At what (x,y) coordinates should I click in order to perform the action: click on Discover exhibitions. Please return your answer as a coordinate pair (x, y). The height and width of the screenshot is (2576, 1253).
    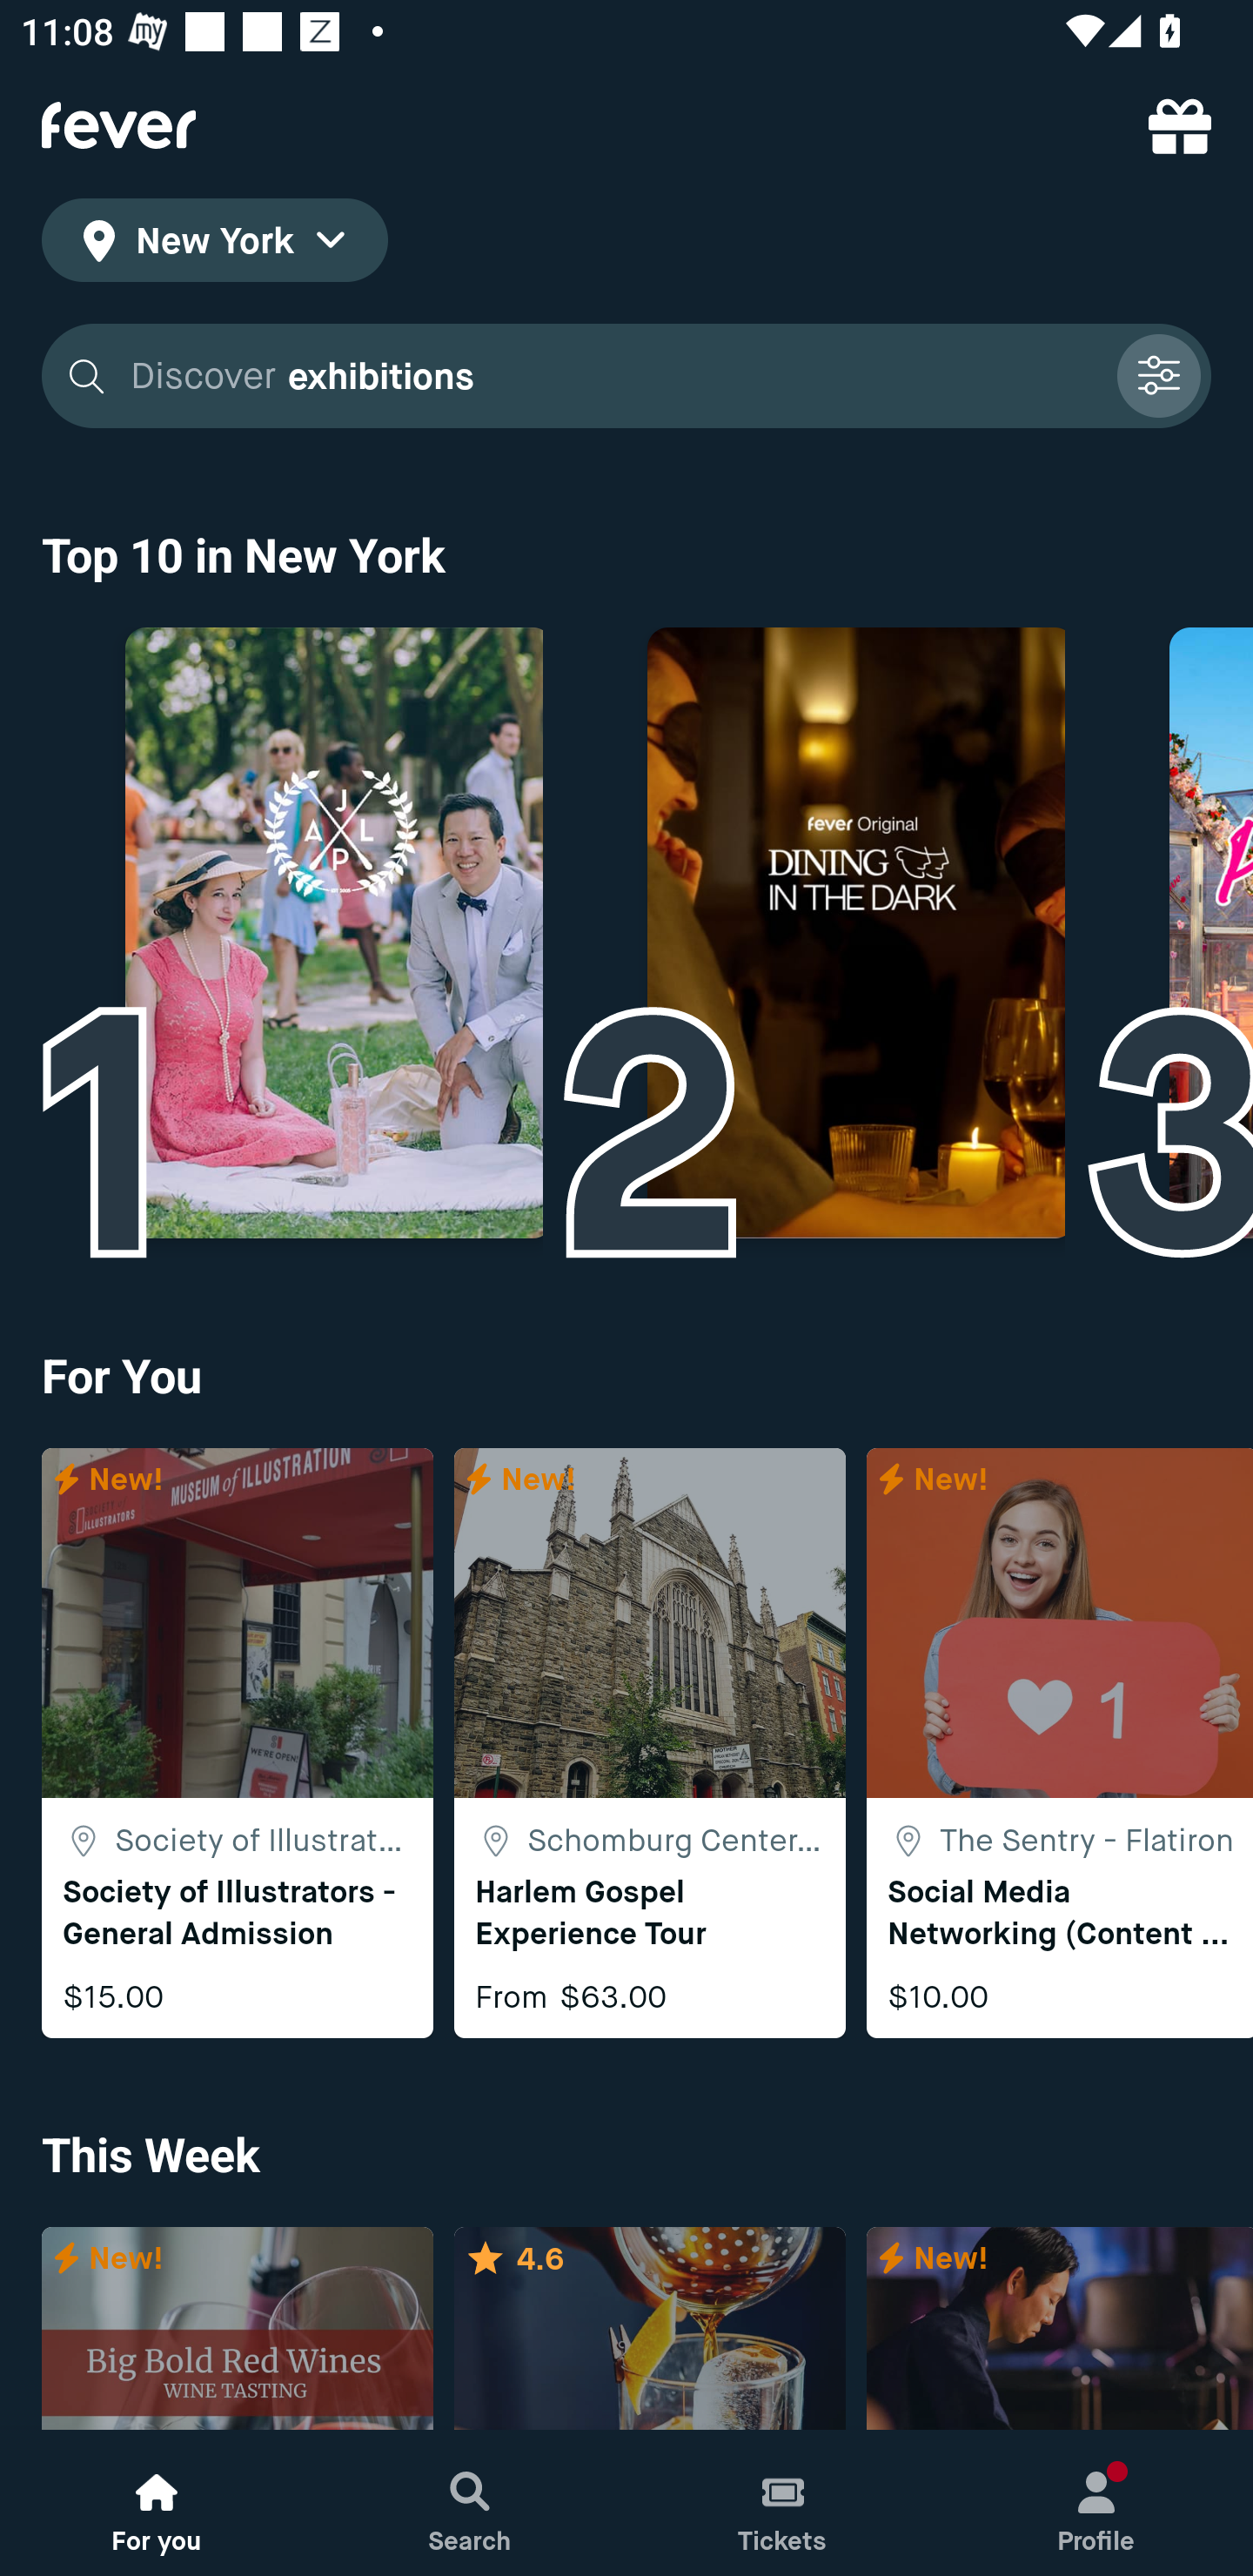
    Looking at the image, I should click on (626, 376).